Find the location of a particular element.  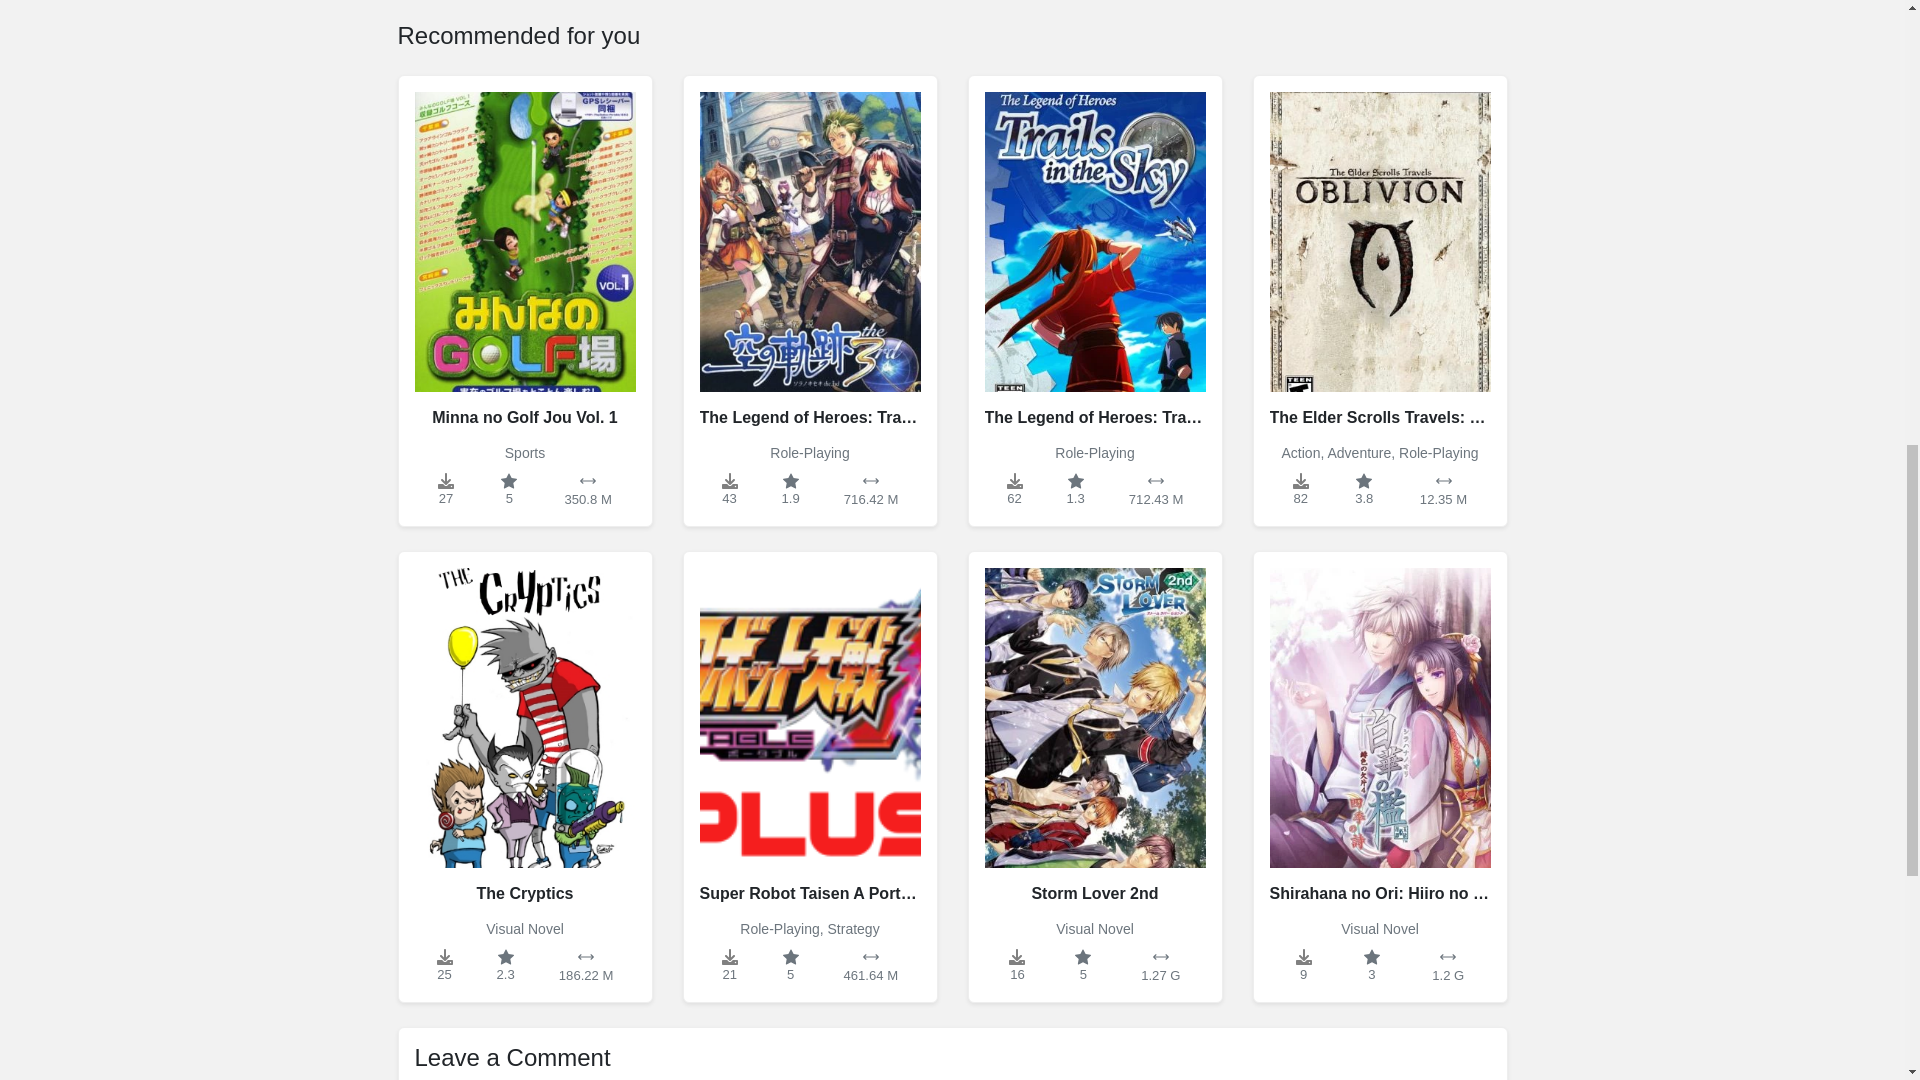

Role-Playing is located at coordinates (1094, 452).